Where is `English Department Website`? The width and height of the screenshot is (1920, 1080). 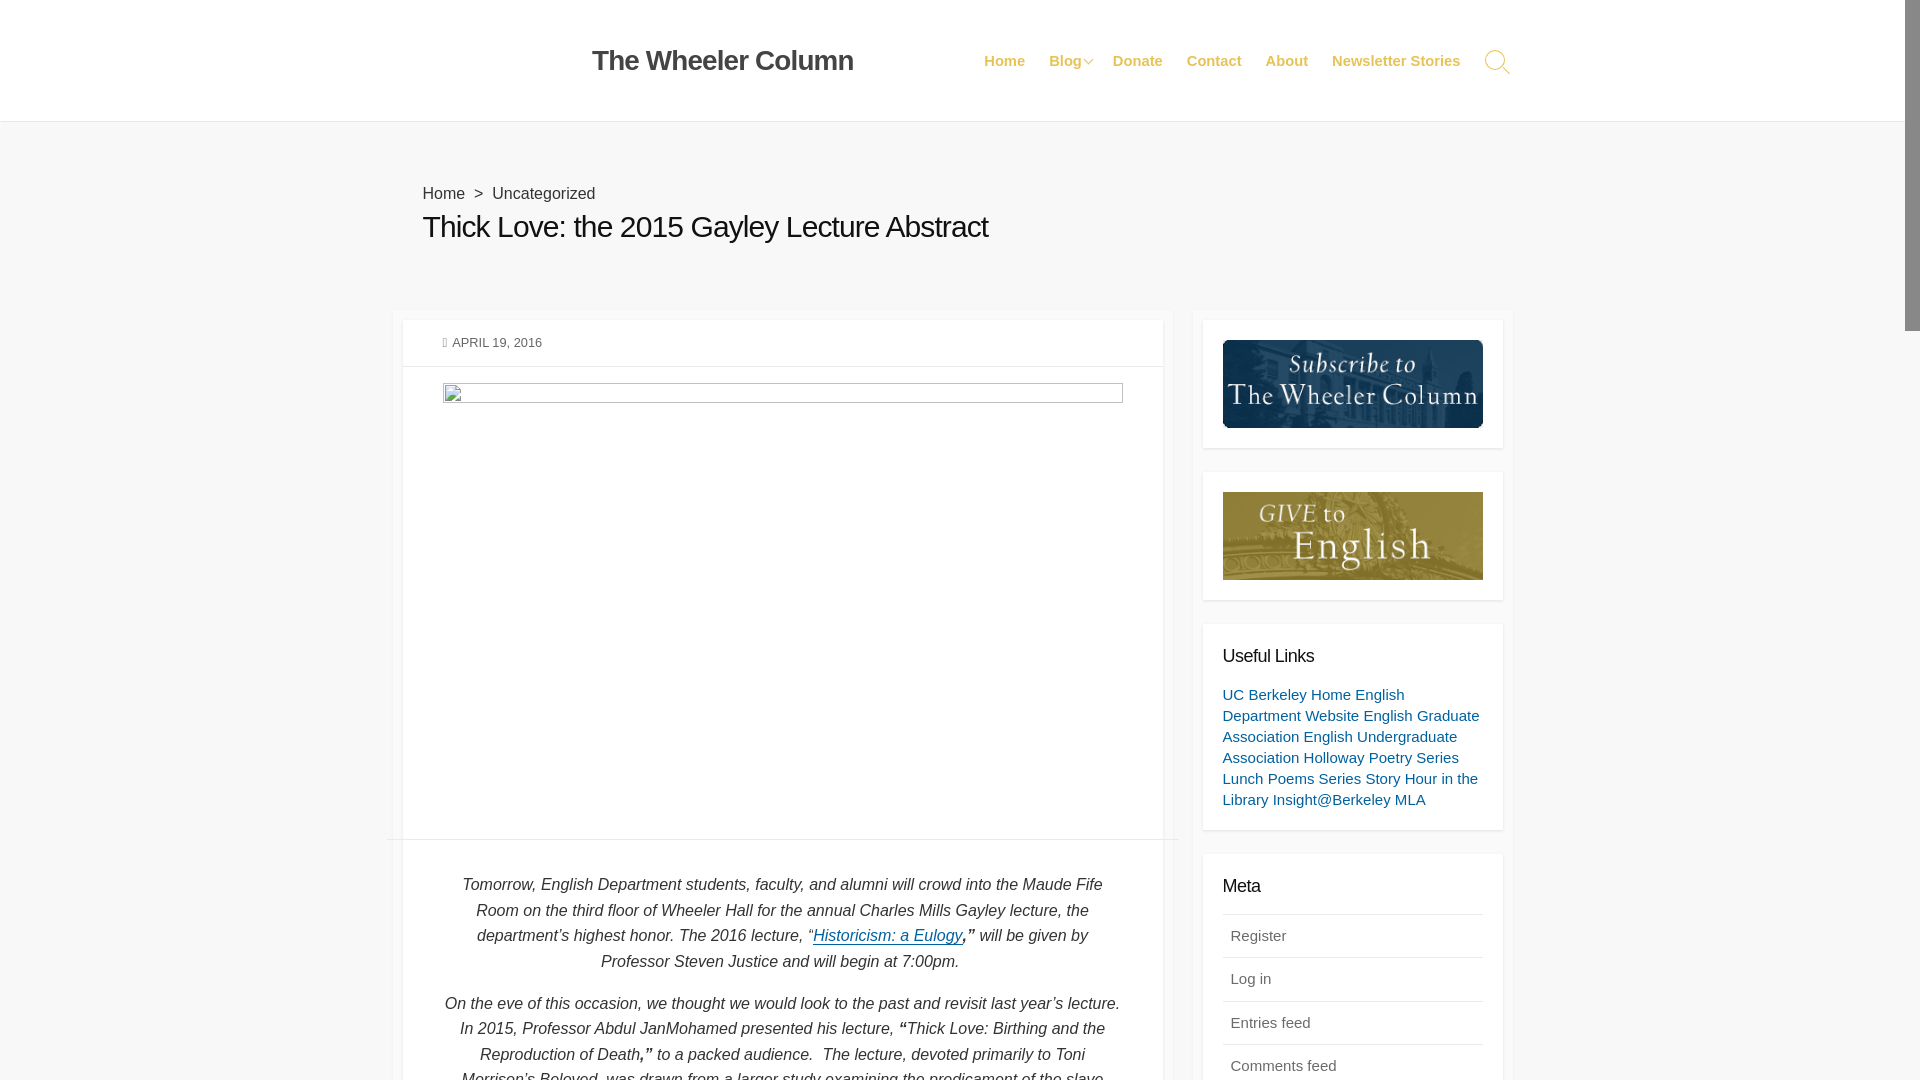
English Department Website is located at coordinates (1312, 704).